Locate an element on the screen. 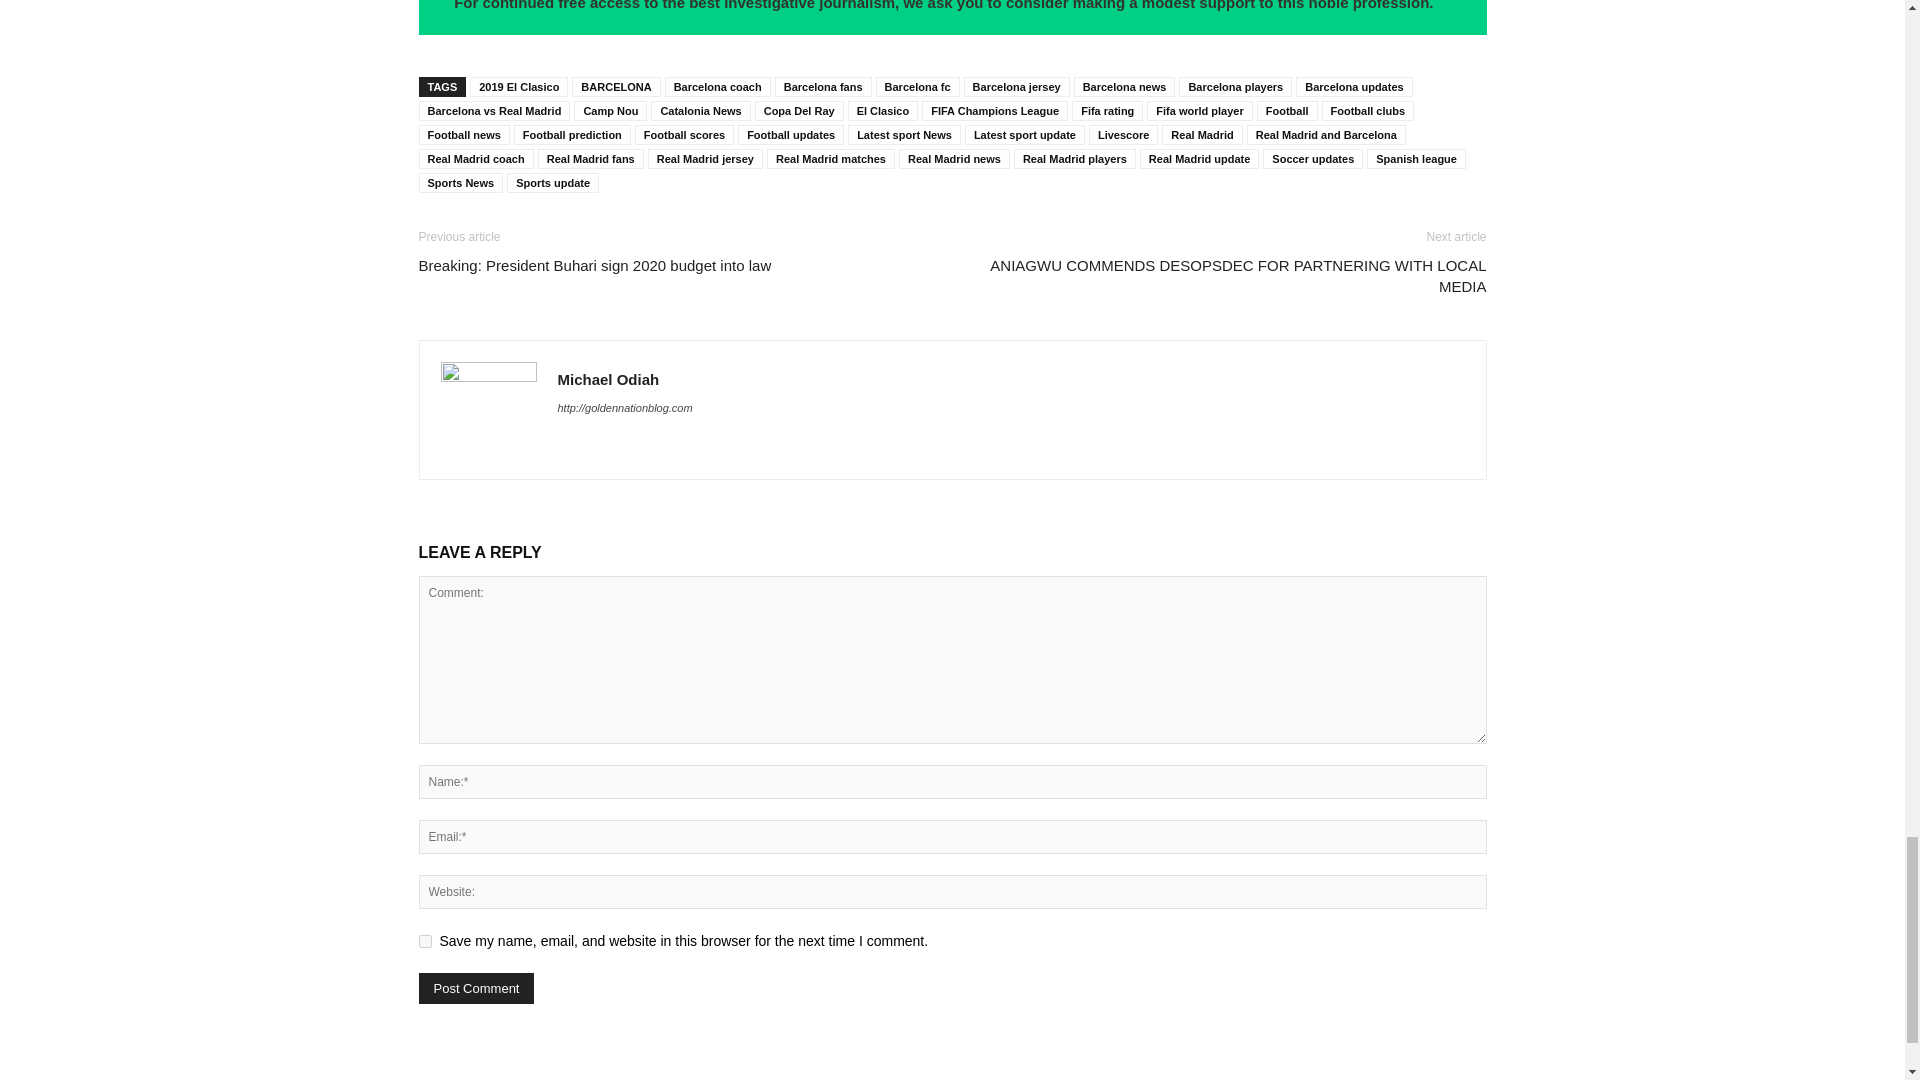  Barcelona news is located at coordinates (1124, 86).